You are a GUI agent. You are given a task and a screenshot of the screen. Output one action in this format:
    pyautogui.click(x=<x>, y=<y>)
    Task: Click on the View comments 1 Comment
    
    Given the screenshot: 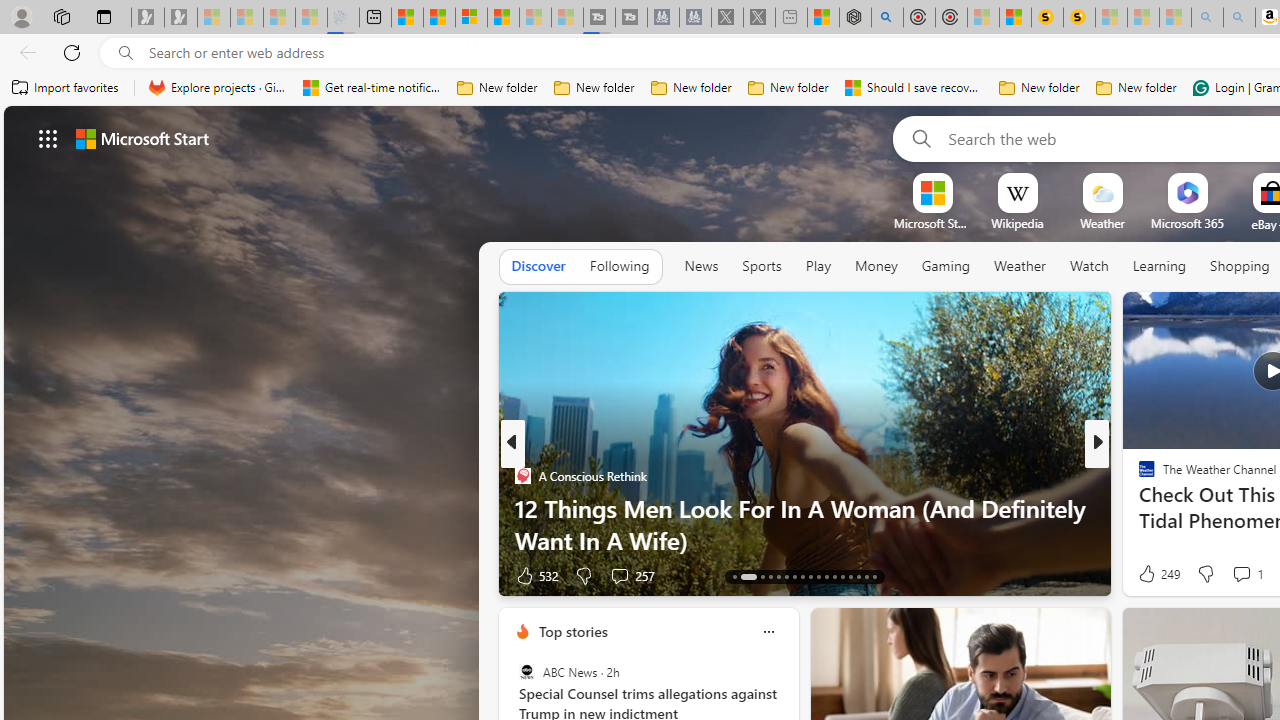 What is the action you would take?
    pyautogui.click(x=1247, y=574)
    